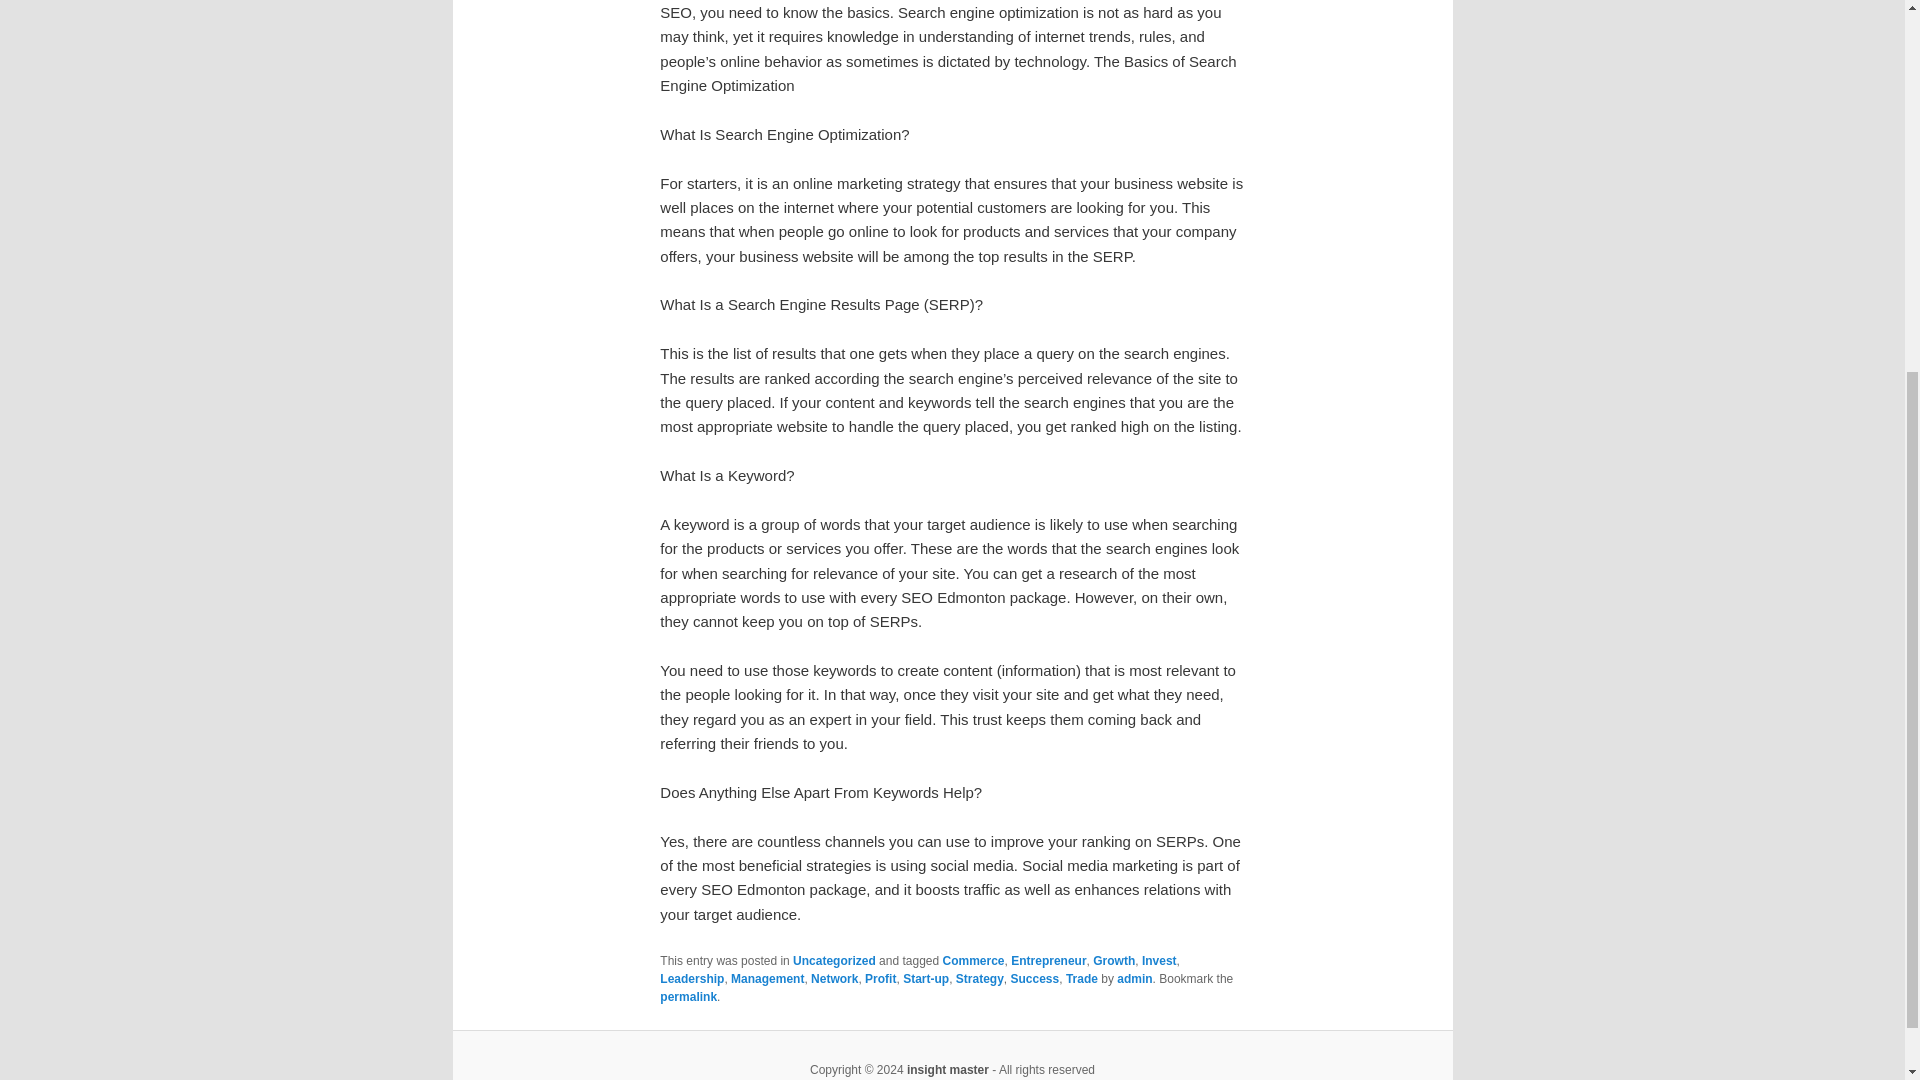 The width and height of the screenshot is (1920, 1080). What do you see at coordinates (1134, 979) in the screenshot?
I see `admin` at bounding box center [1134, 979].